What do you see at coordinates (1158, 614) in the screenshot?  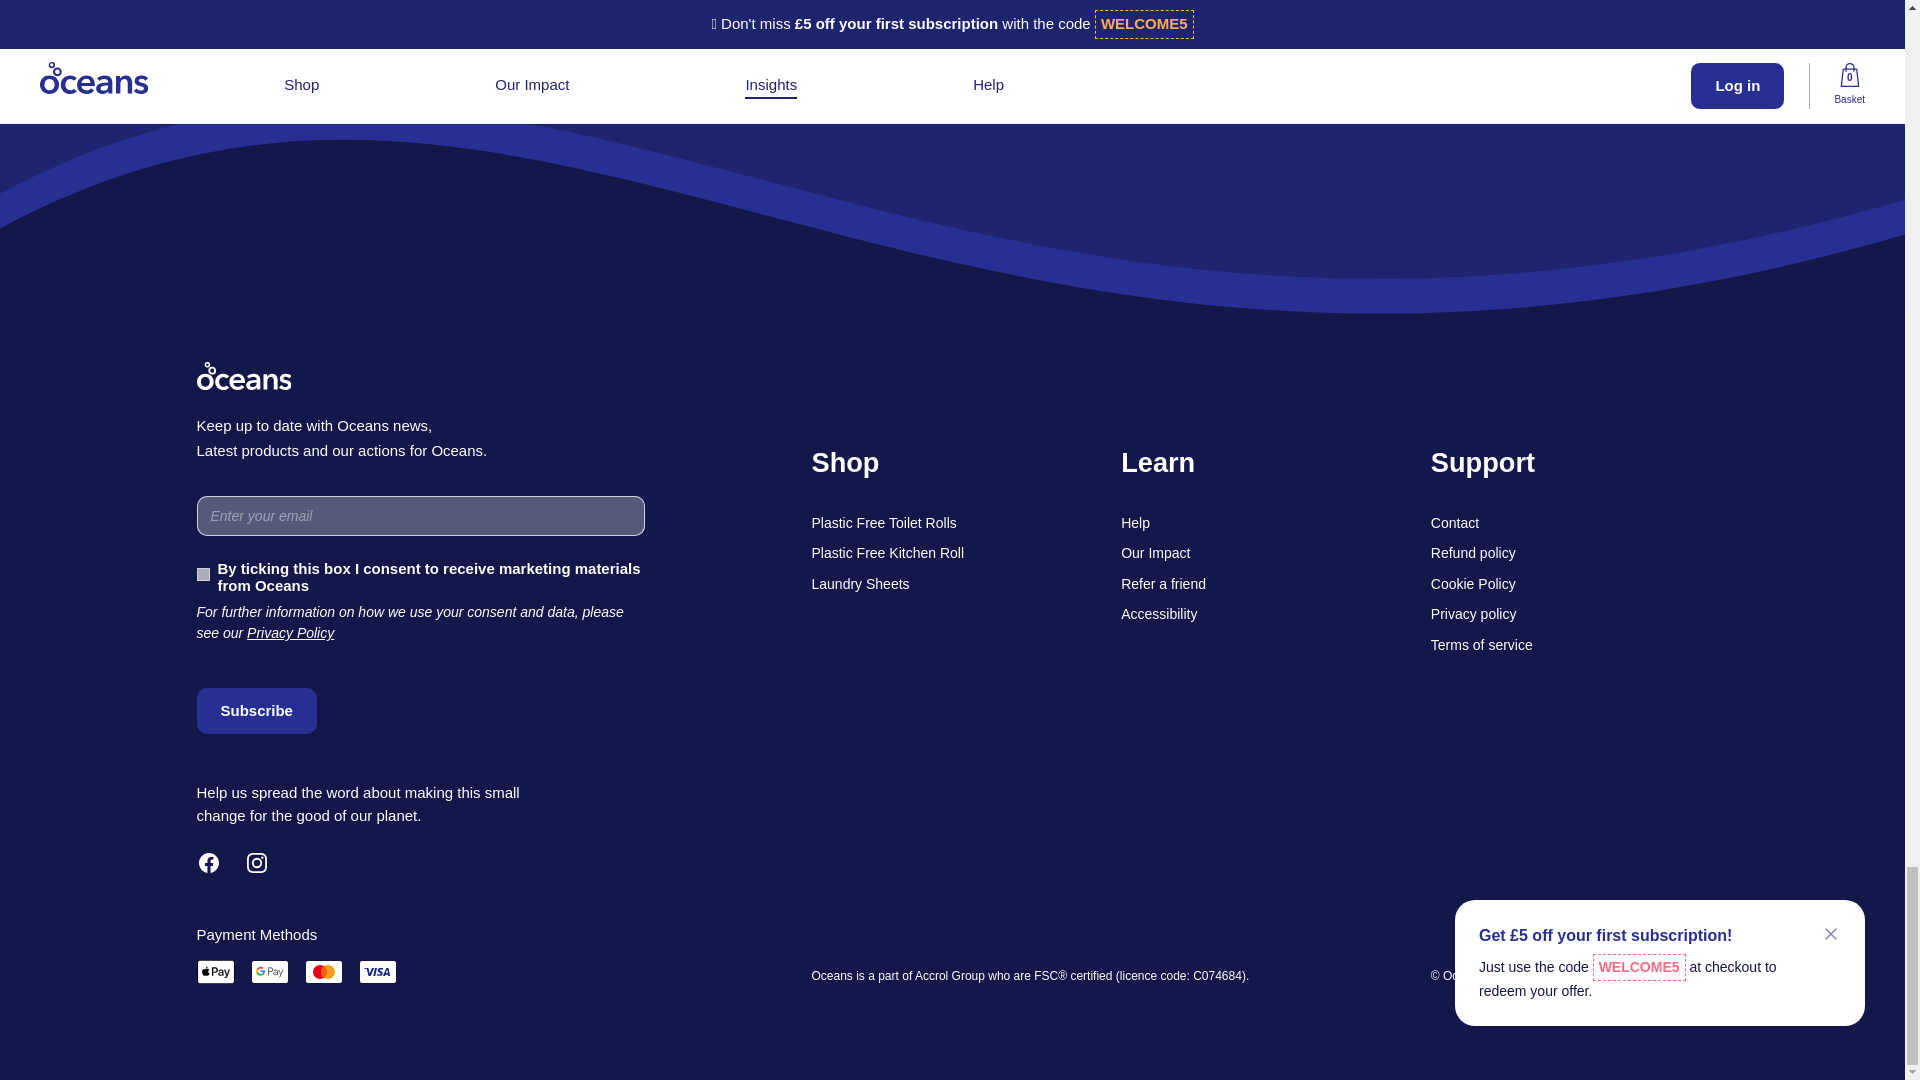 I see `Accessibility` at bounding box center [1158, 614].